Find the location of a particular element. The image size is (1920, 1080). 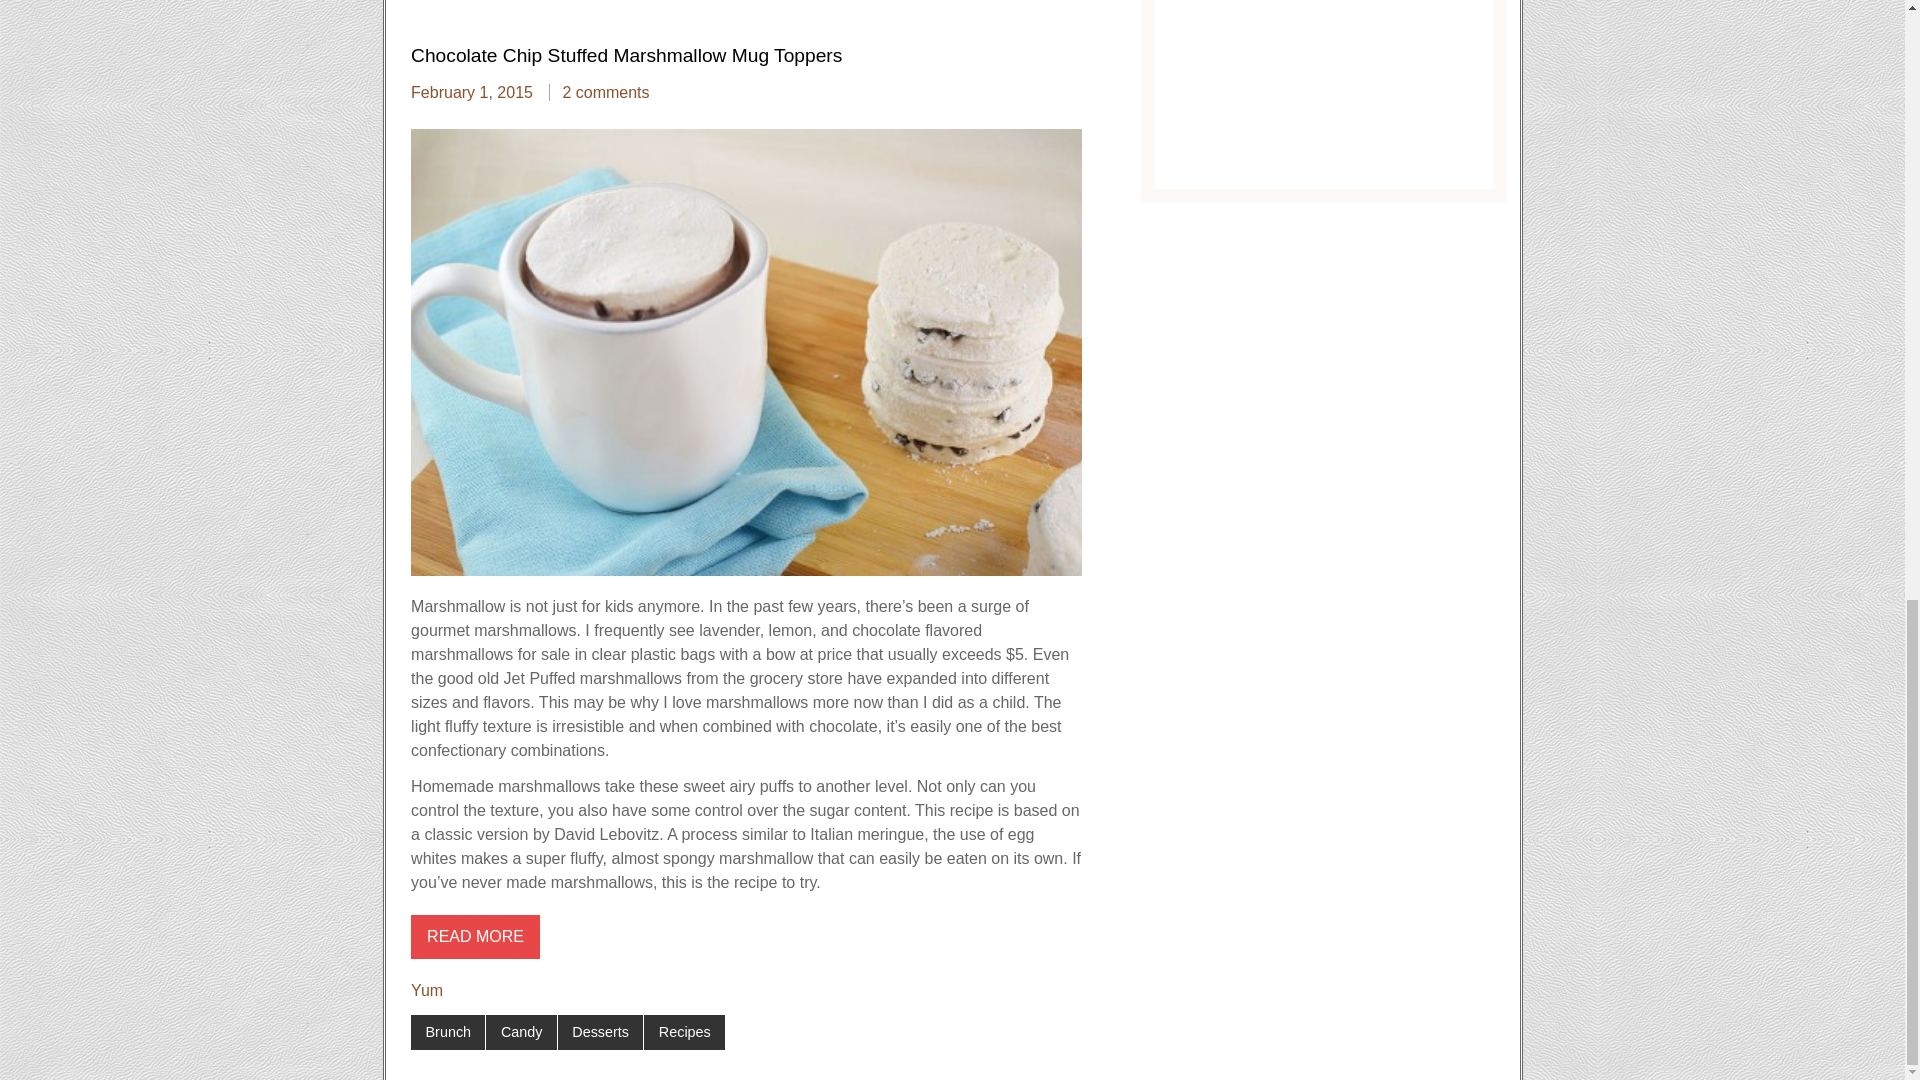

2 comments is located at coordinates (605, 92).